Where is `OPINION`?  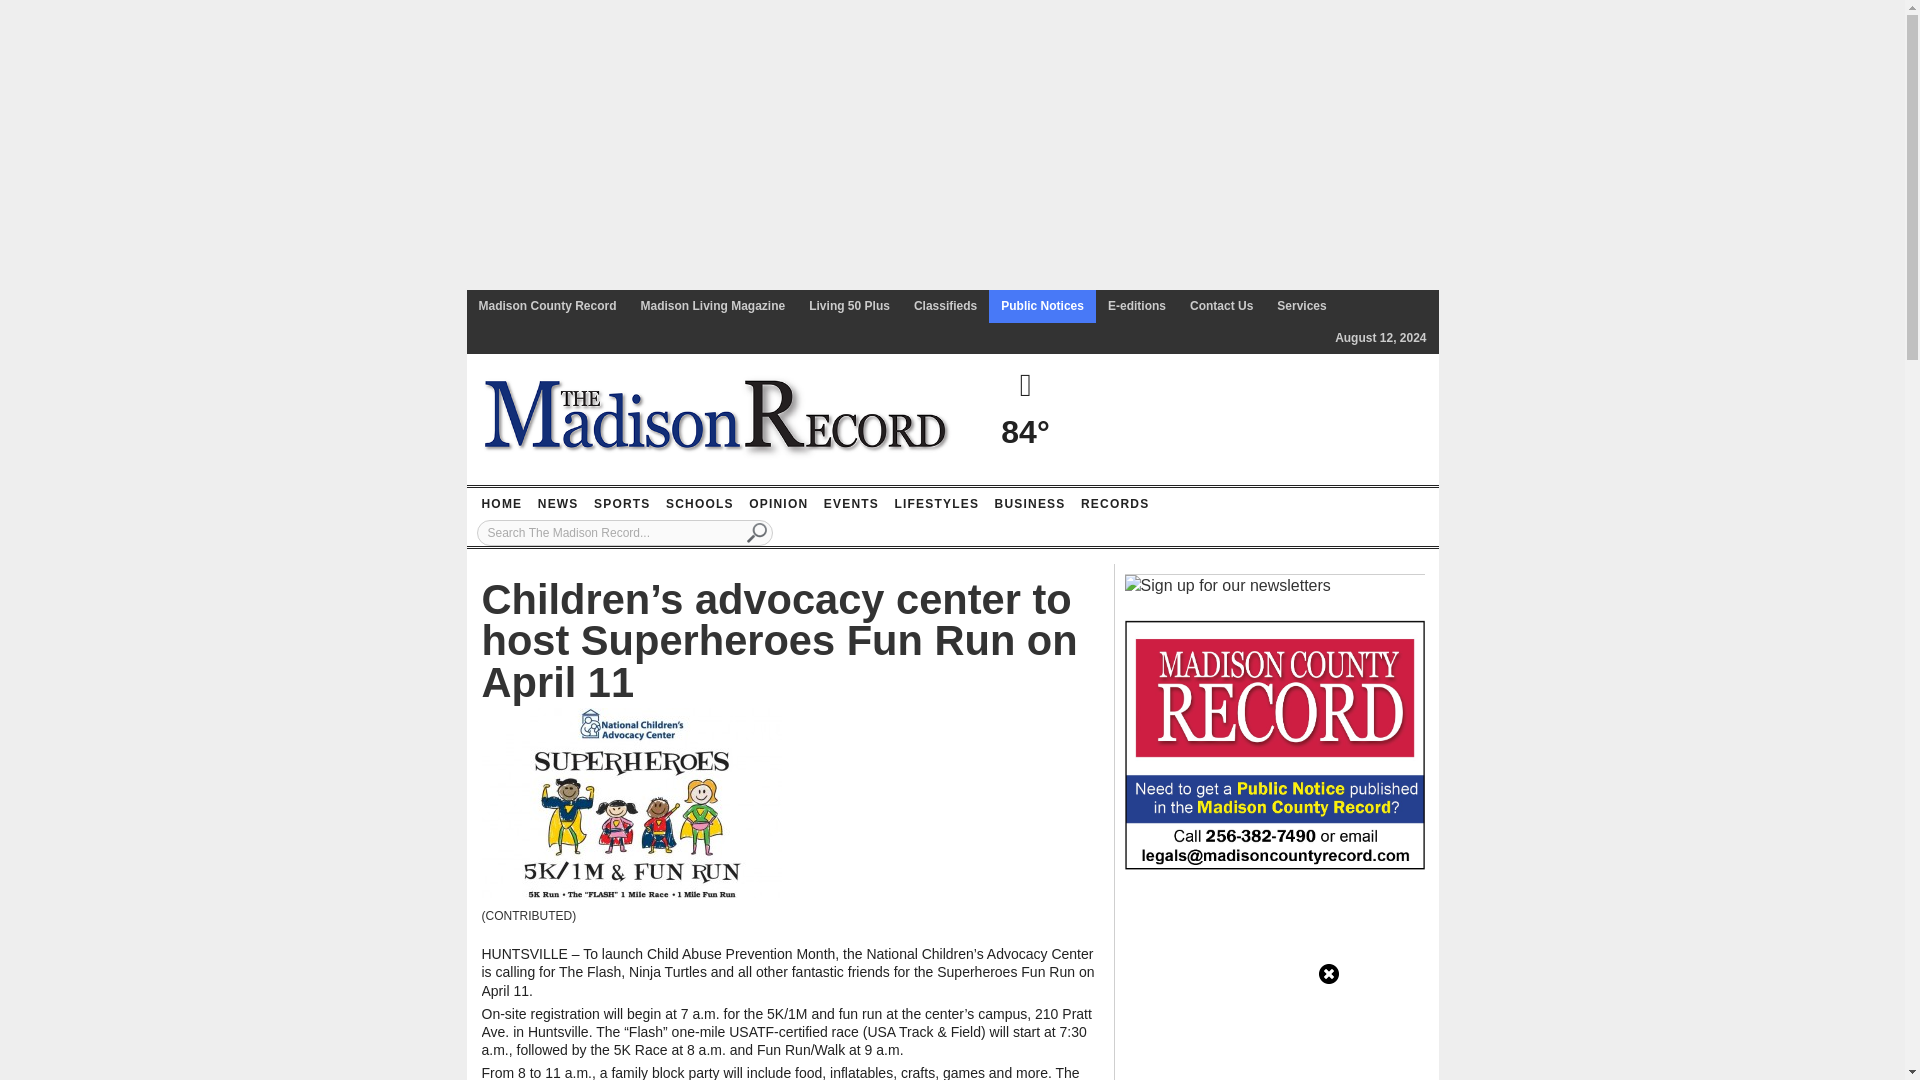 OPINION is located at coordinates (778, 504).